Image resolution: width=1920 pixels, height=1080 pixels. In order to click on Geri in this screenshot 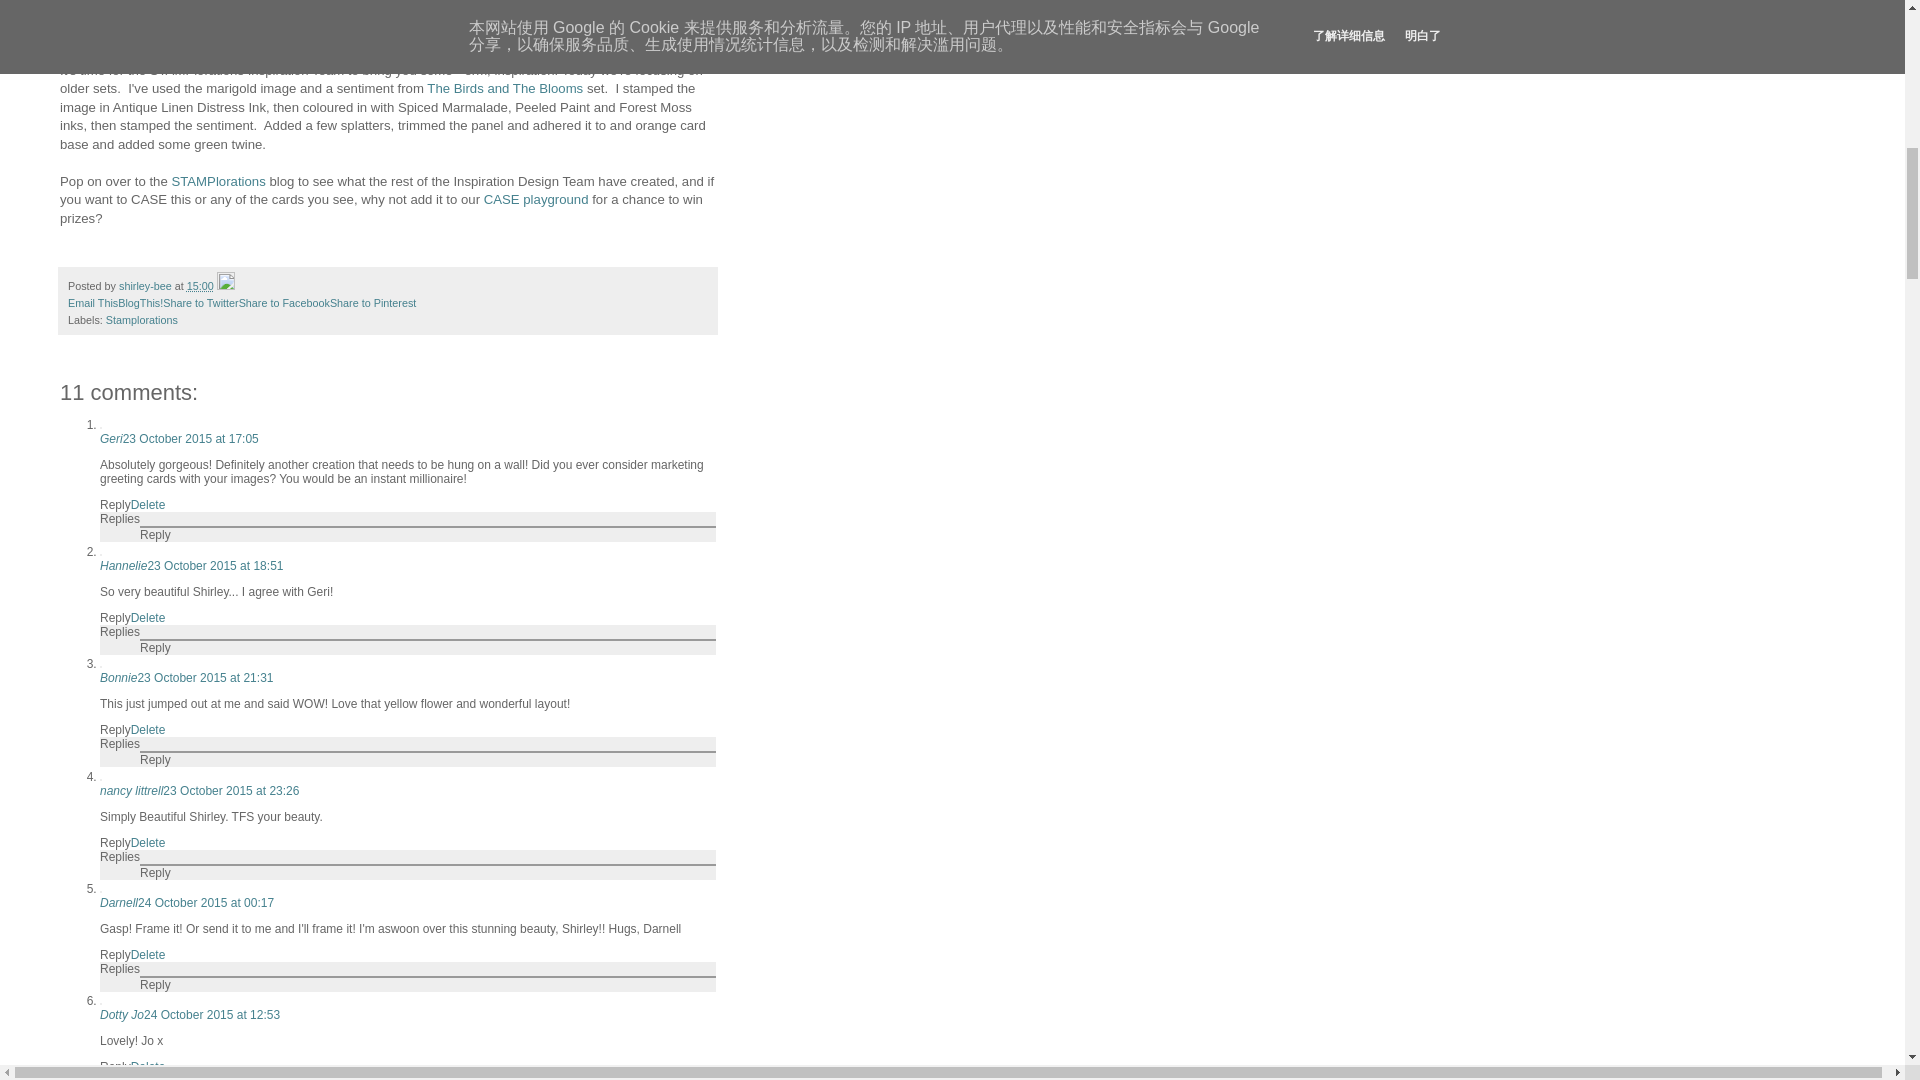, I will do `click(110, 439)`.